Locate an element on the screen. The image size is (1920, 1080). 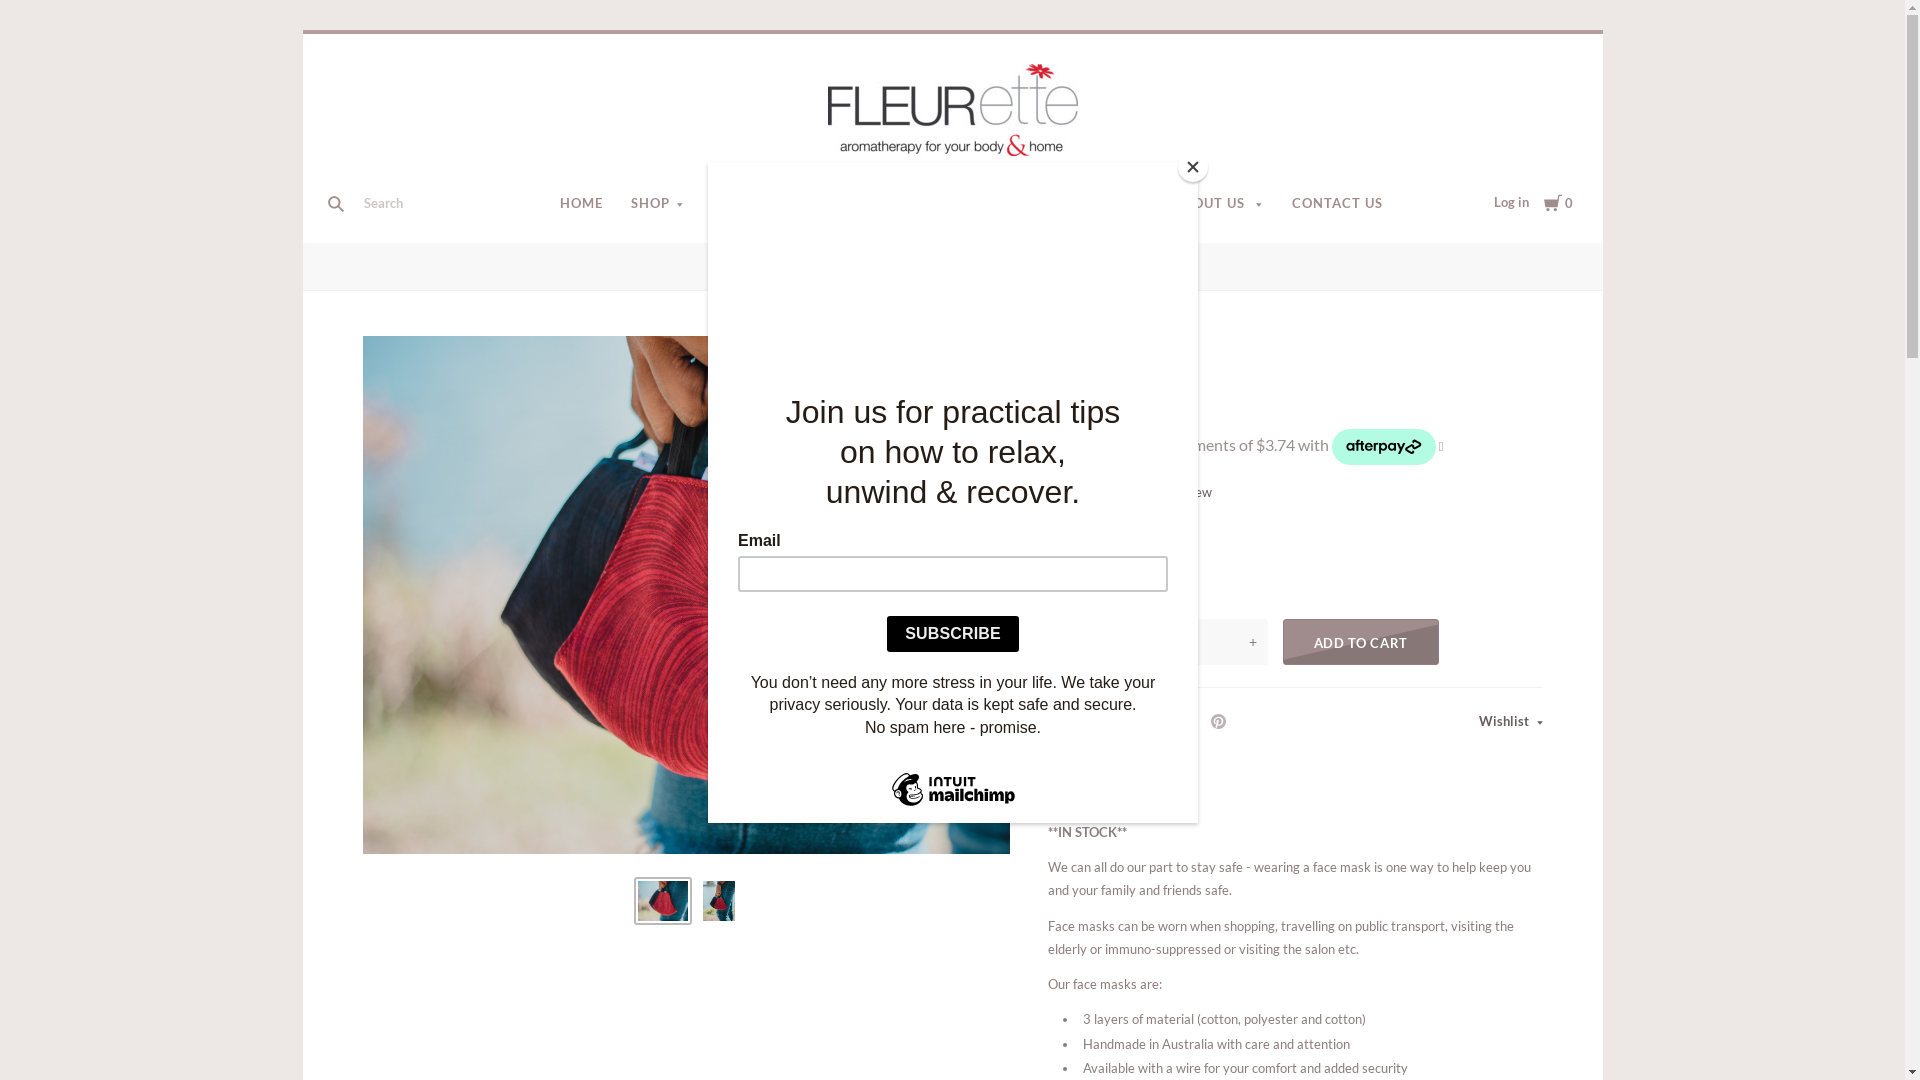
Home is located at coordinates (766, 267).